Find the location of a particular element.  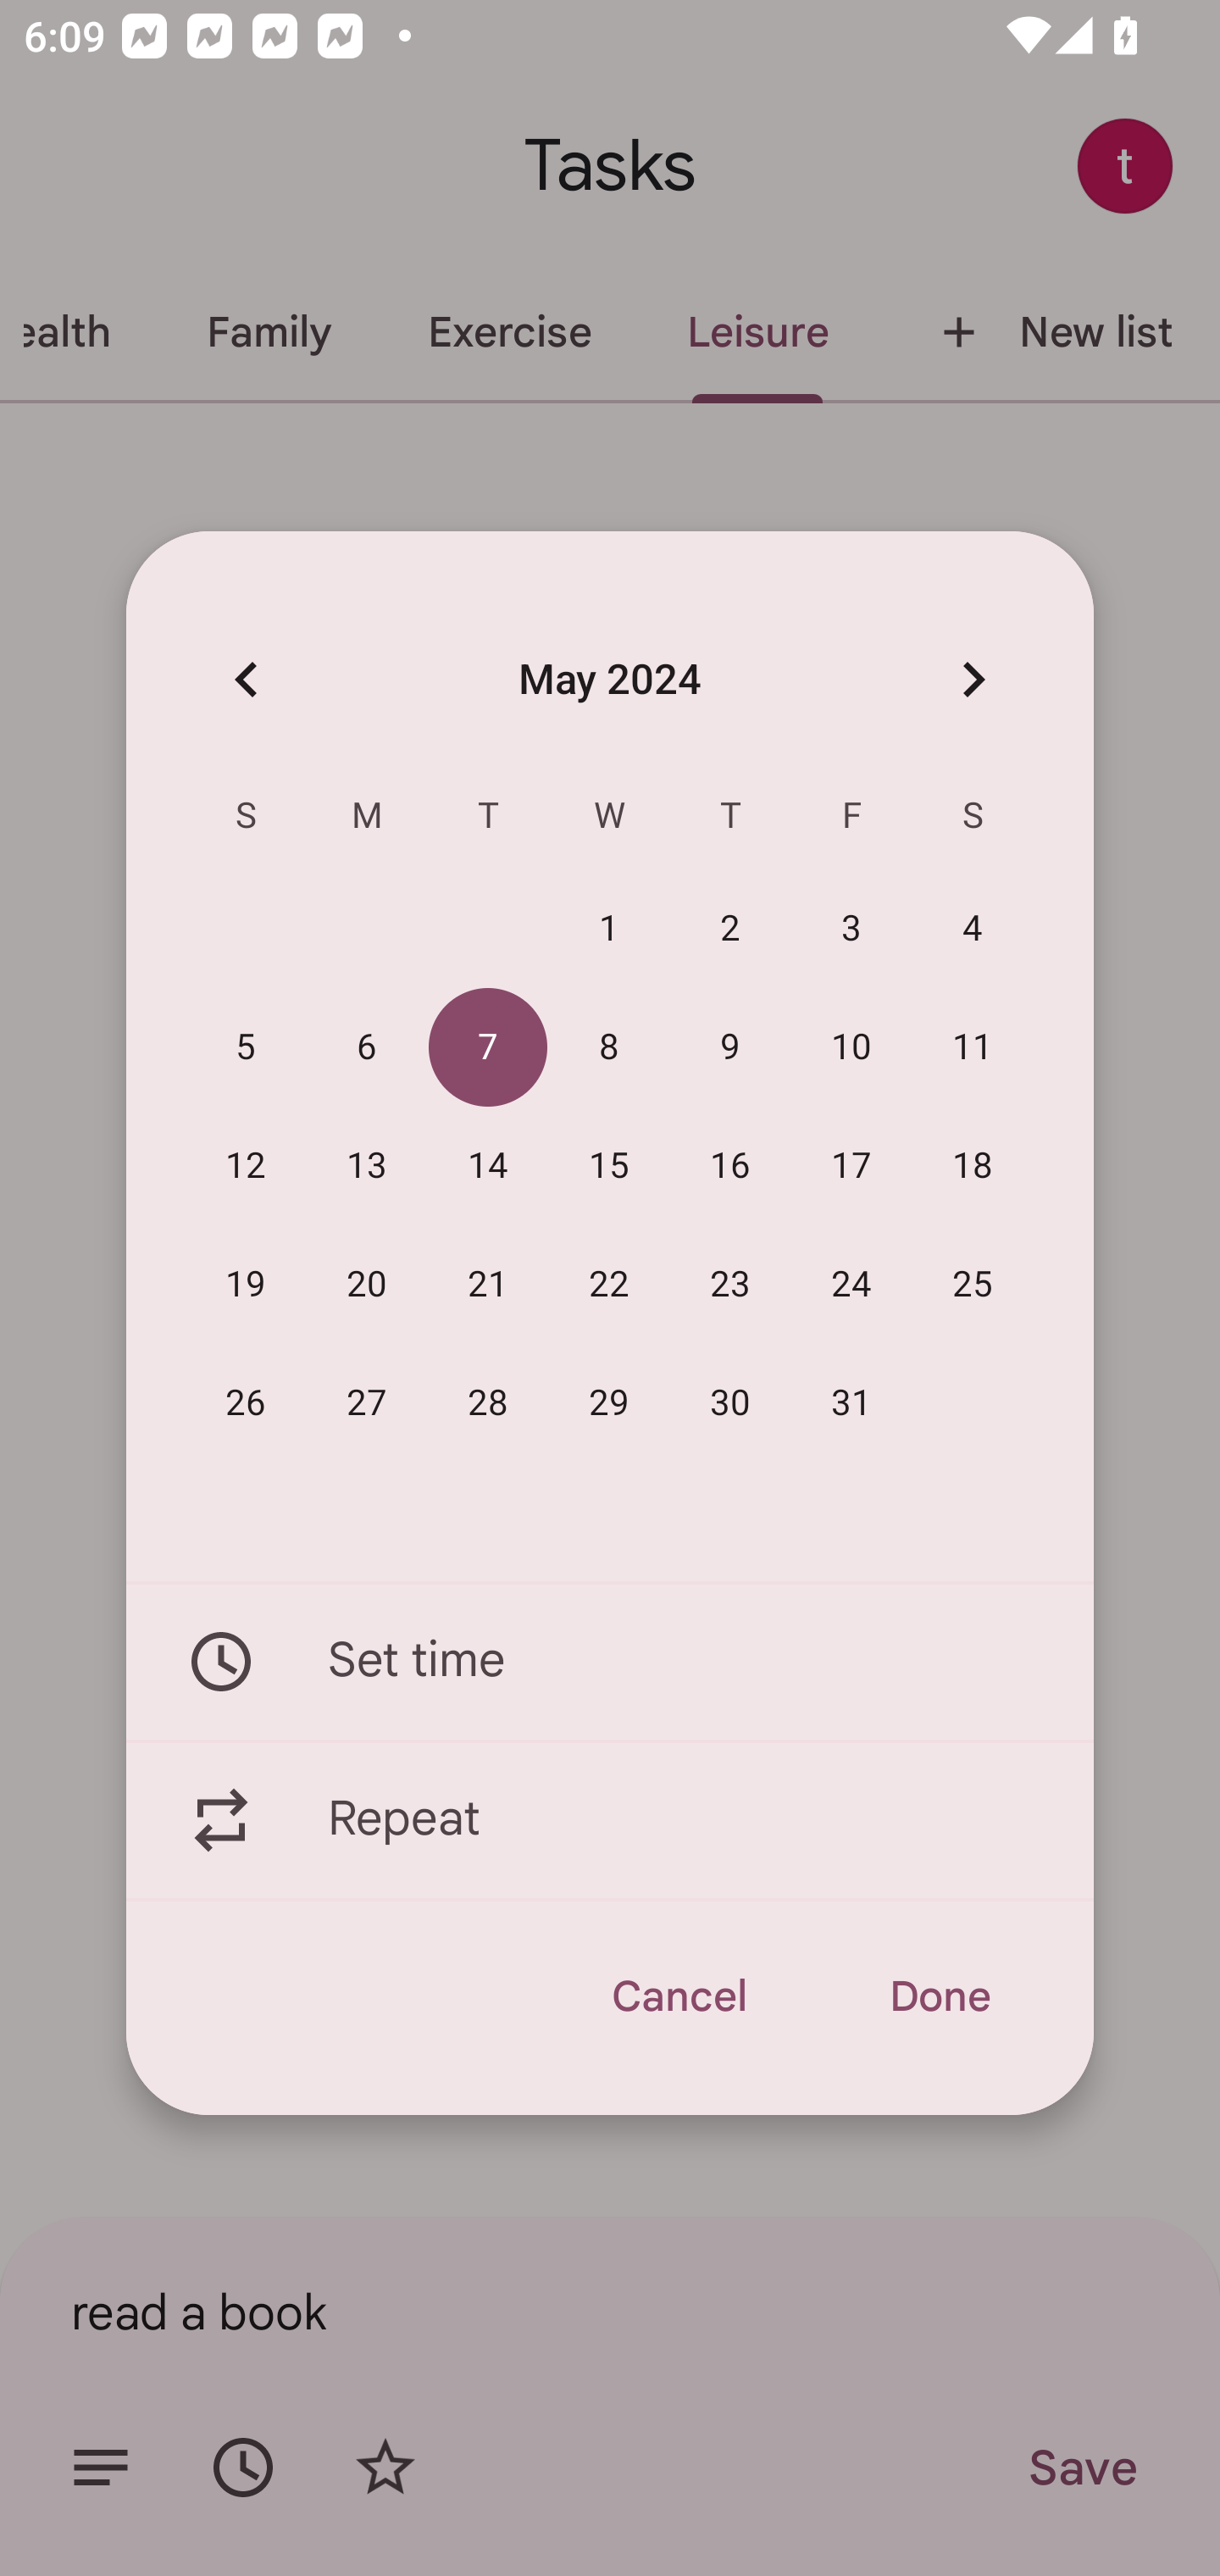

5 05 May 2024 is located at coordinates (246, 1048).